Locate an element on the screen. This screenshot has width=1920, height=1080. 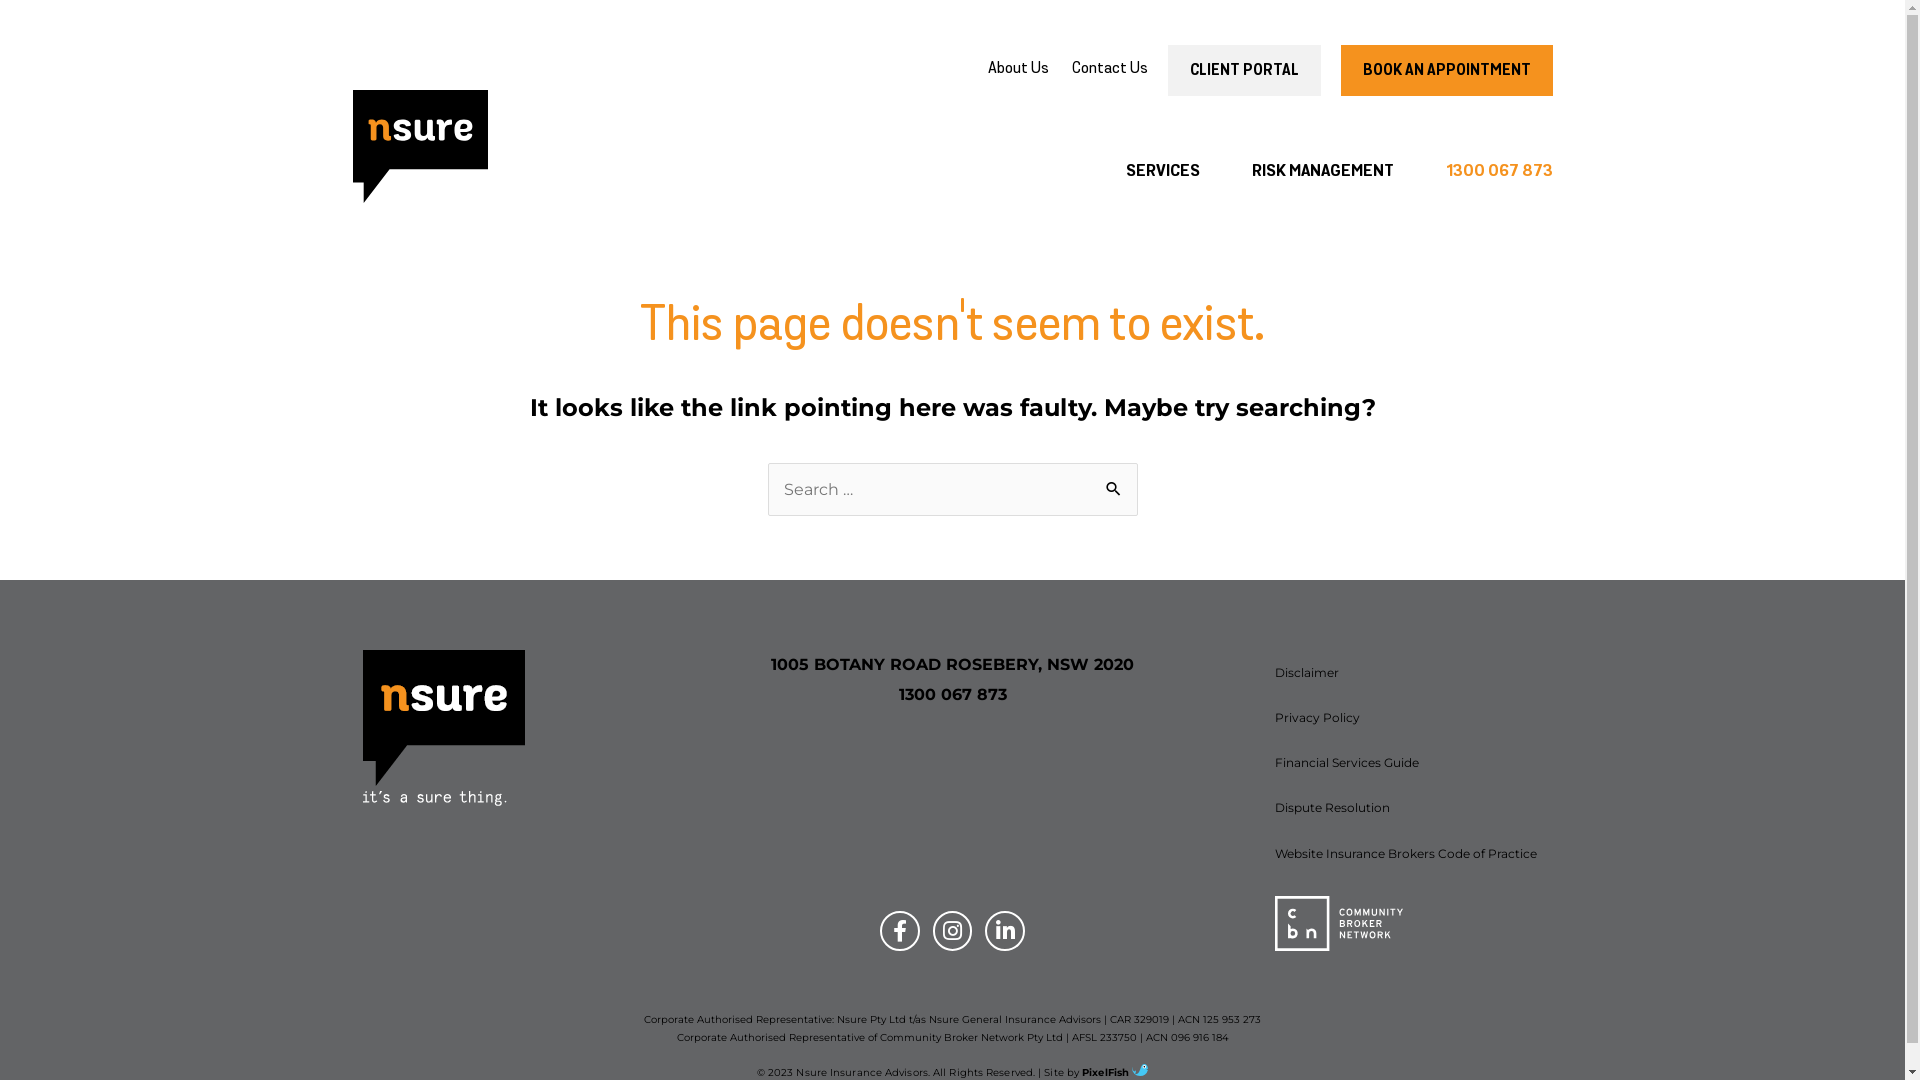
Linkedin-in is located at coordinates (1005, 931).